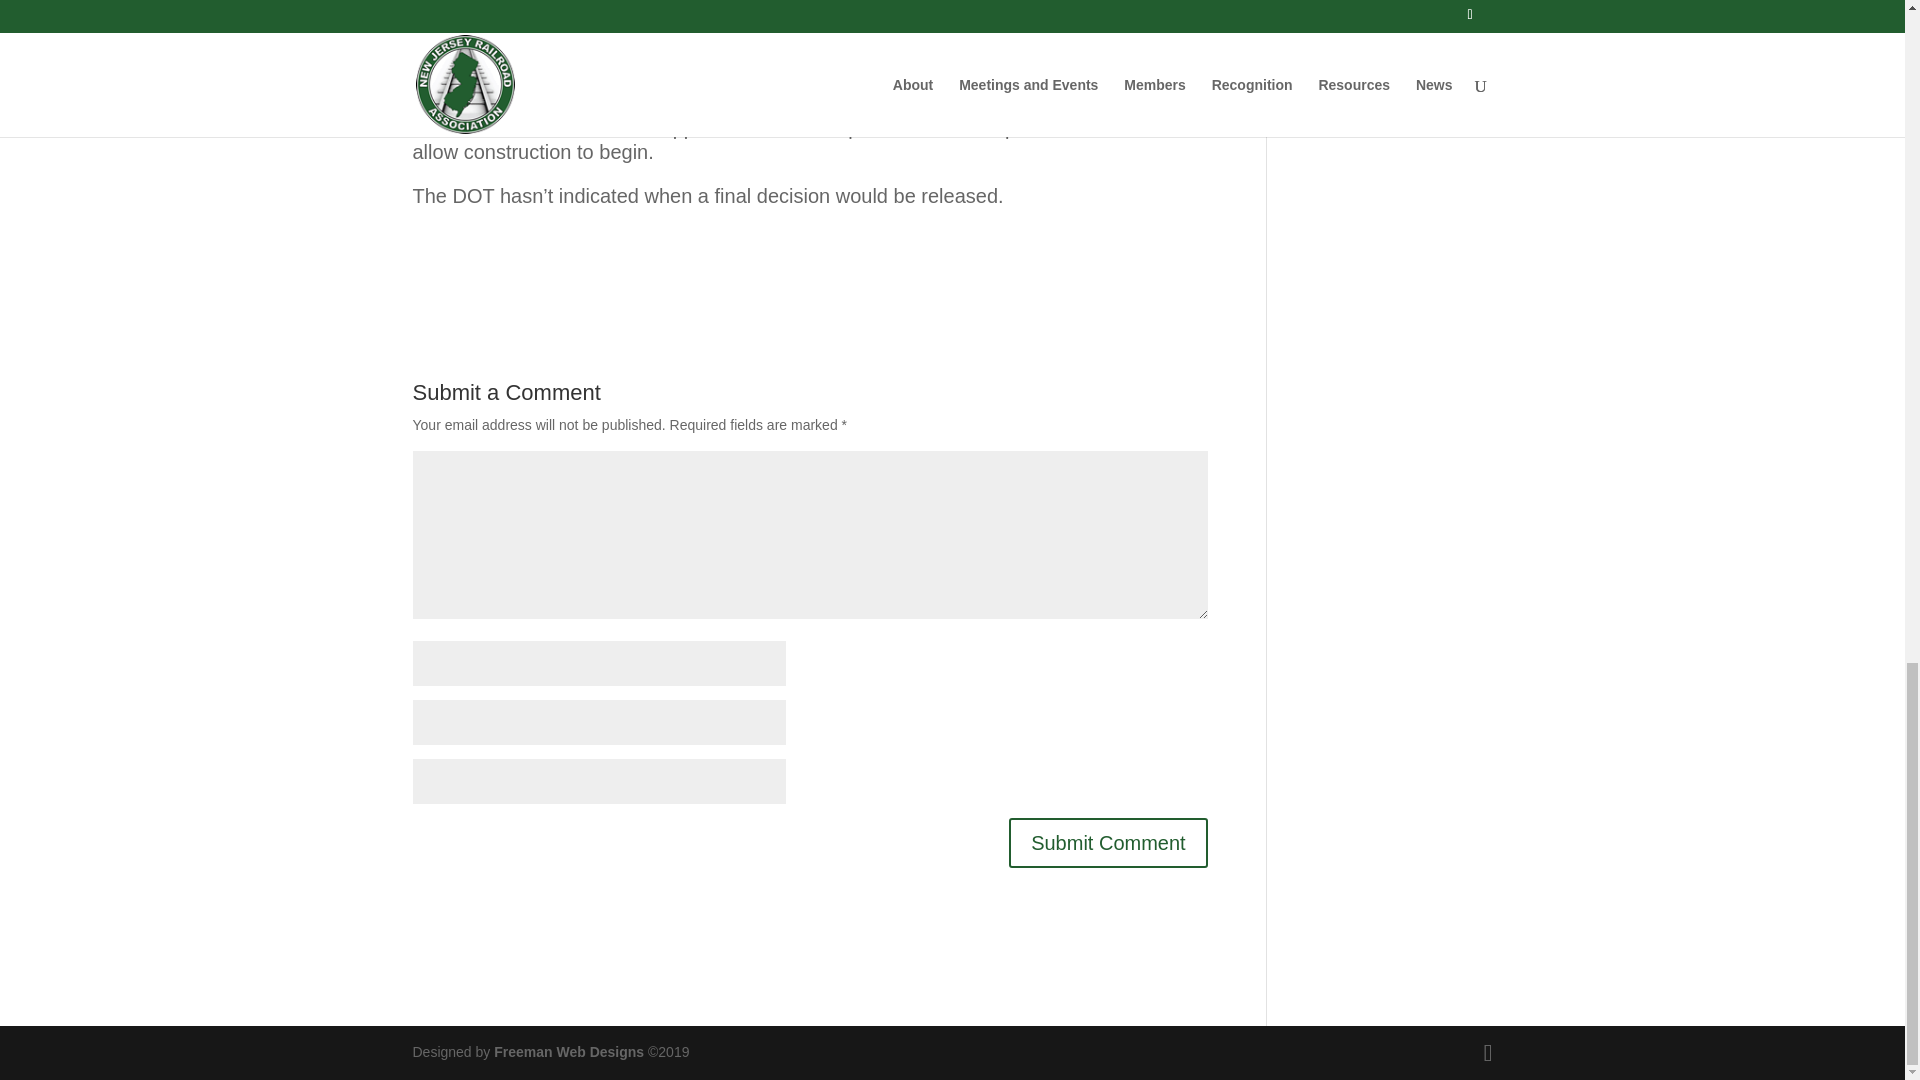  I want to click on Submit Comment, so click(1108, 842).